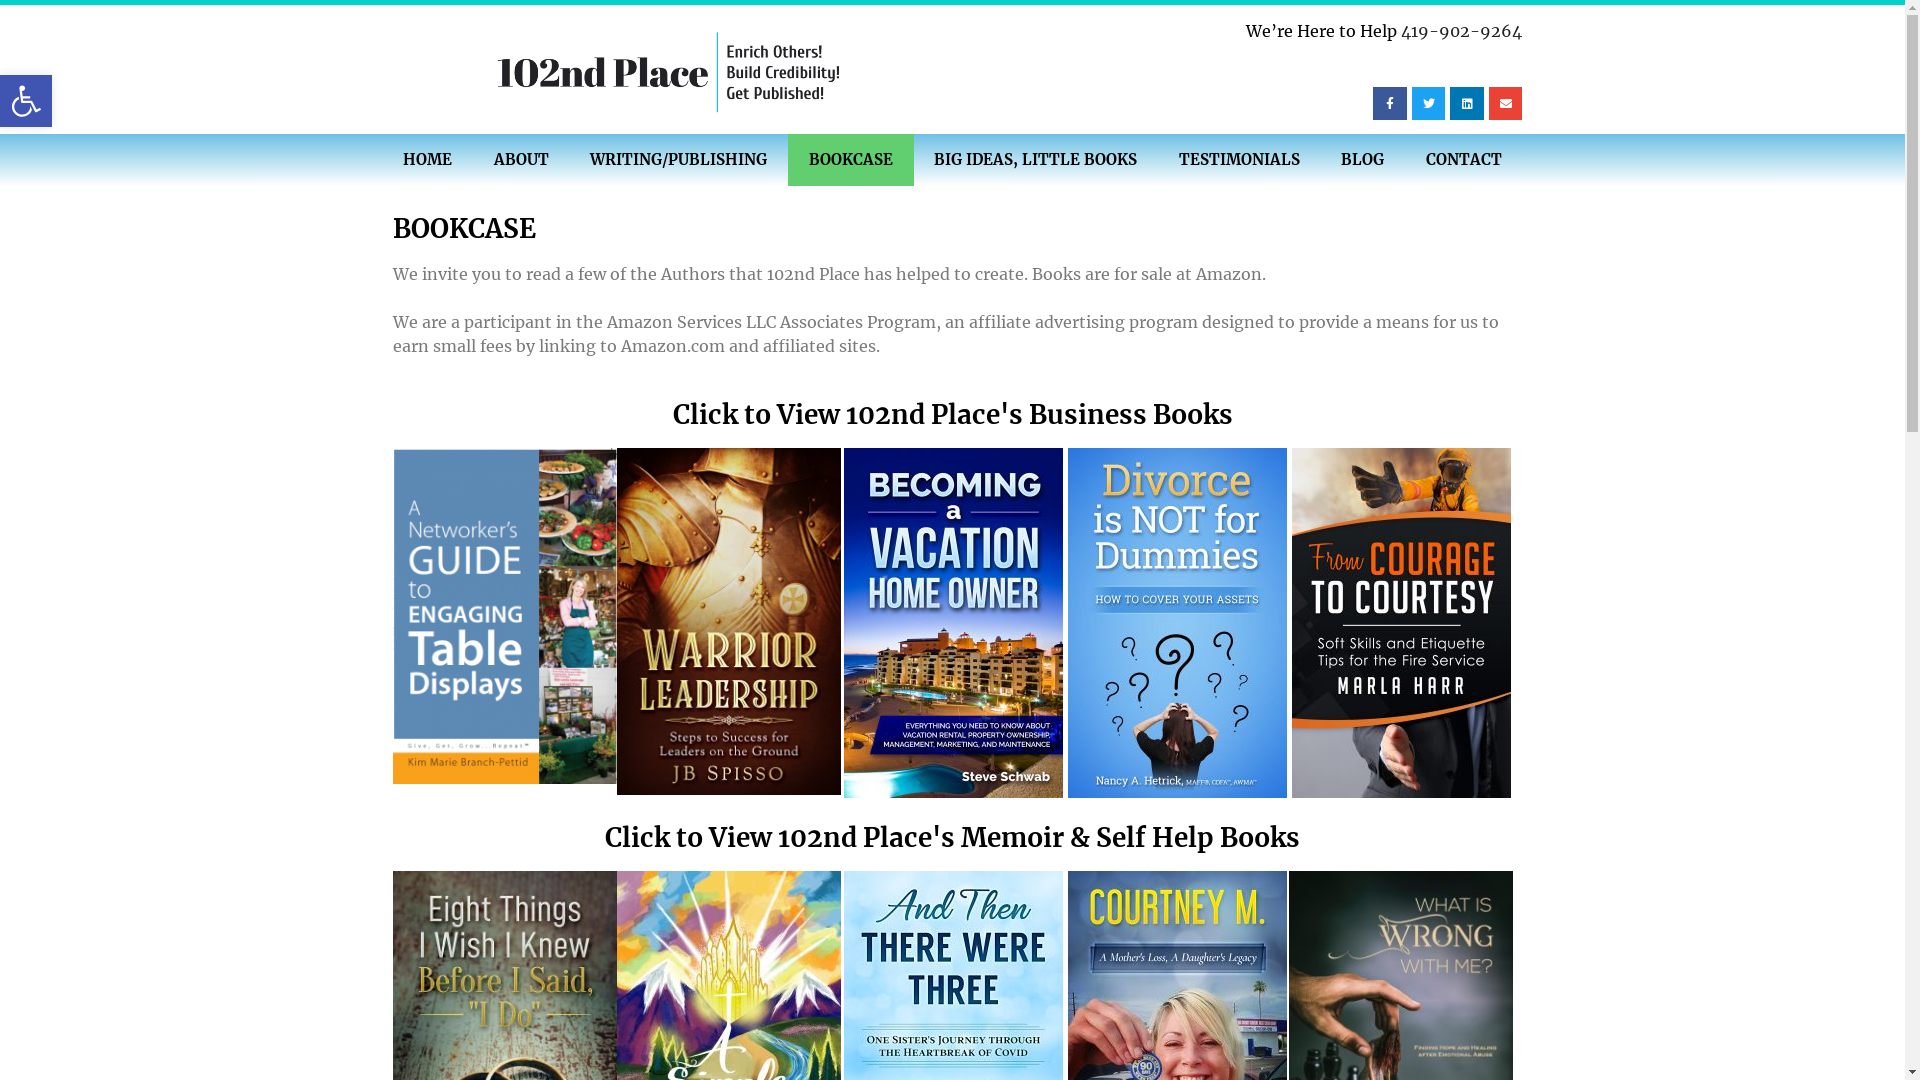 The image size is (1920, 1080). What do you see at coordinates (1462, 31) in the screenshot?
I see `419-902-9264` at bounding box center [1462, 31].